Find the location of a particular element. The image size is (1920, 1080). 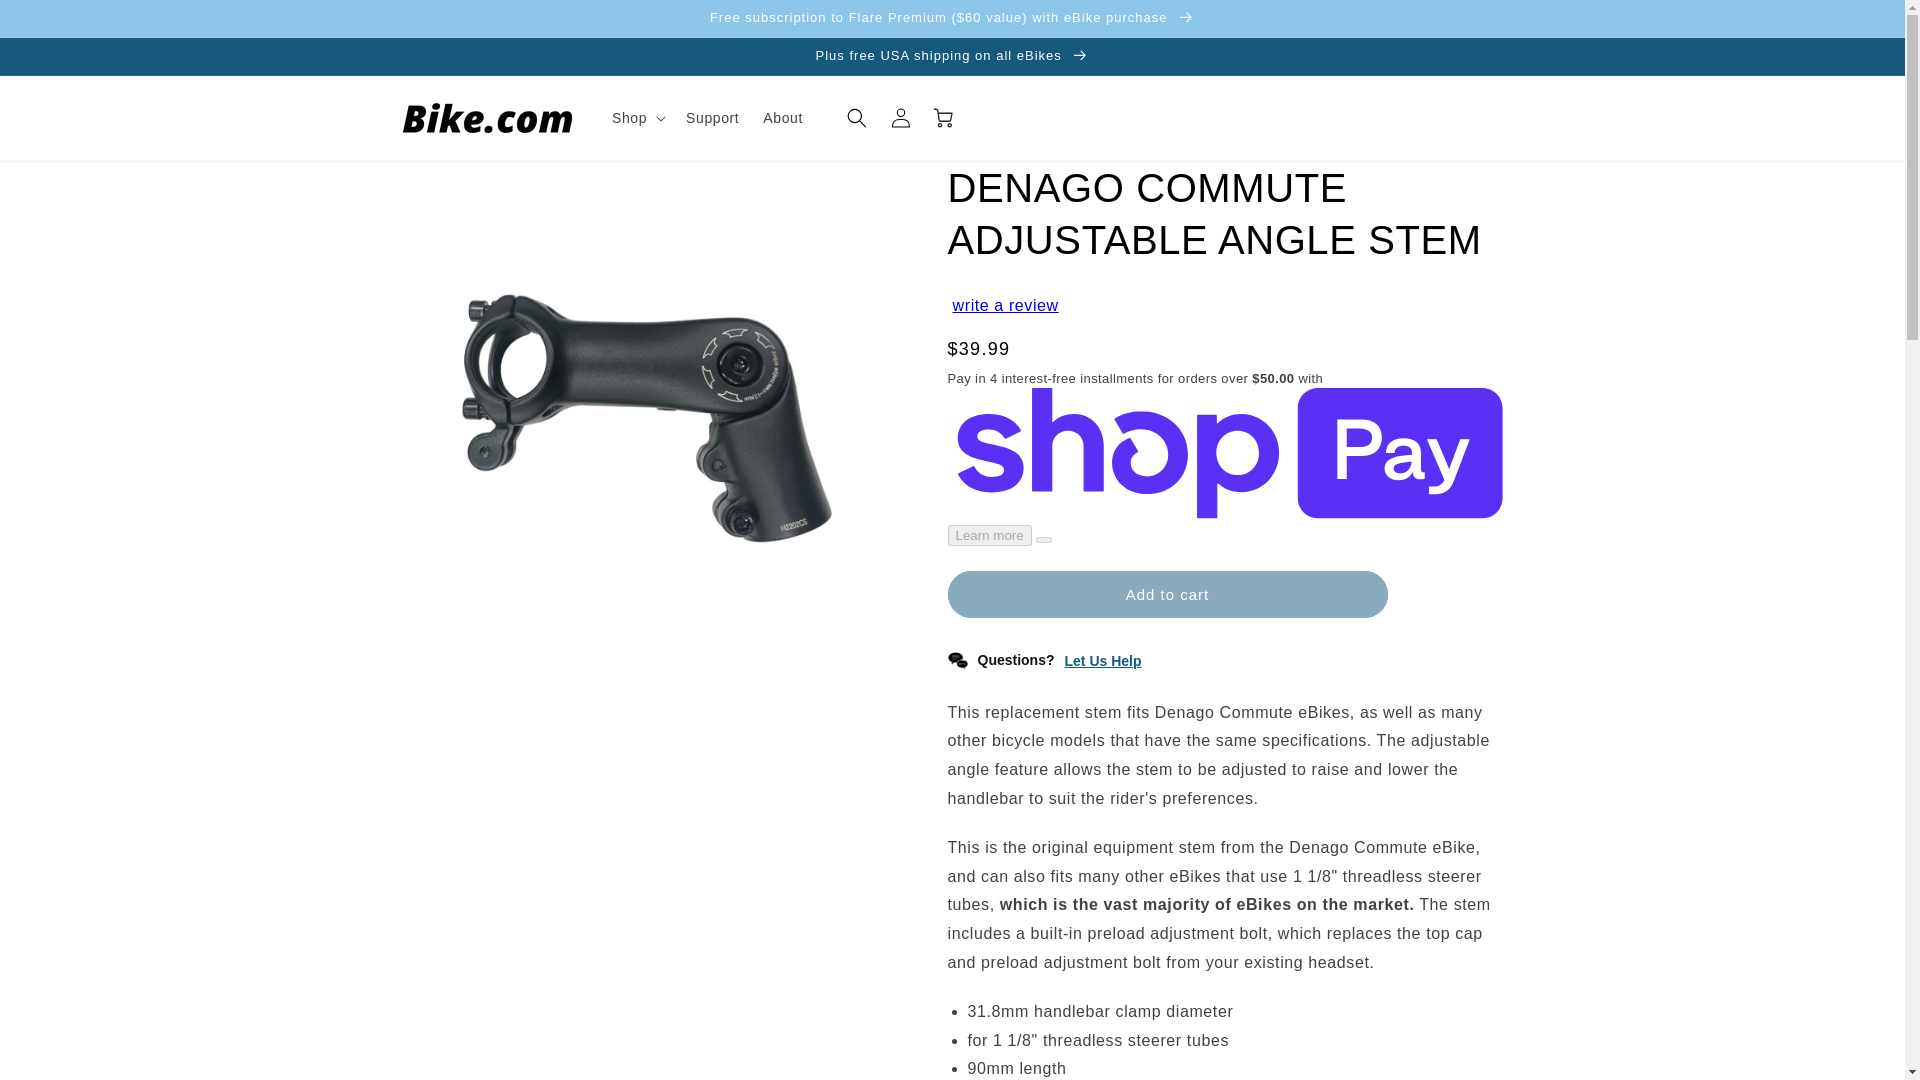

Skip to content is located at coordinates (60, 23).